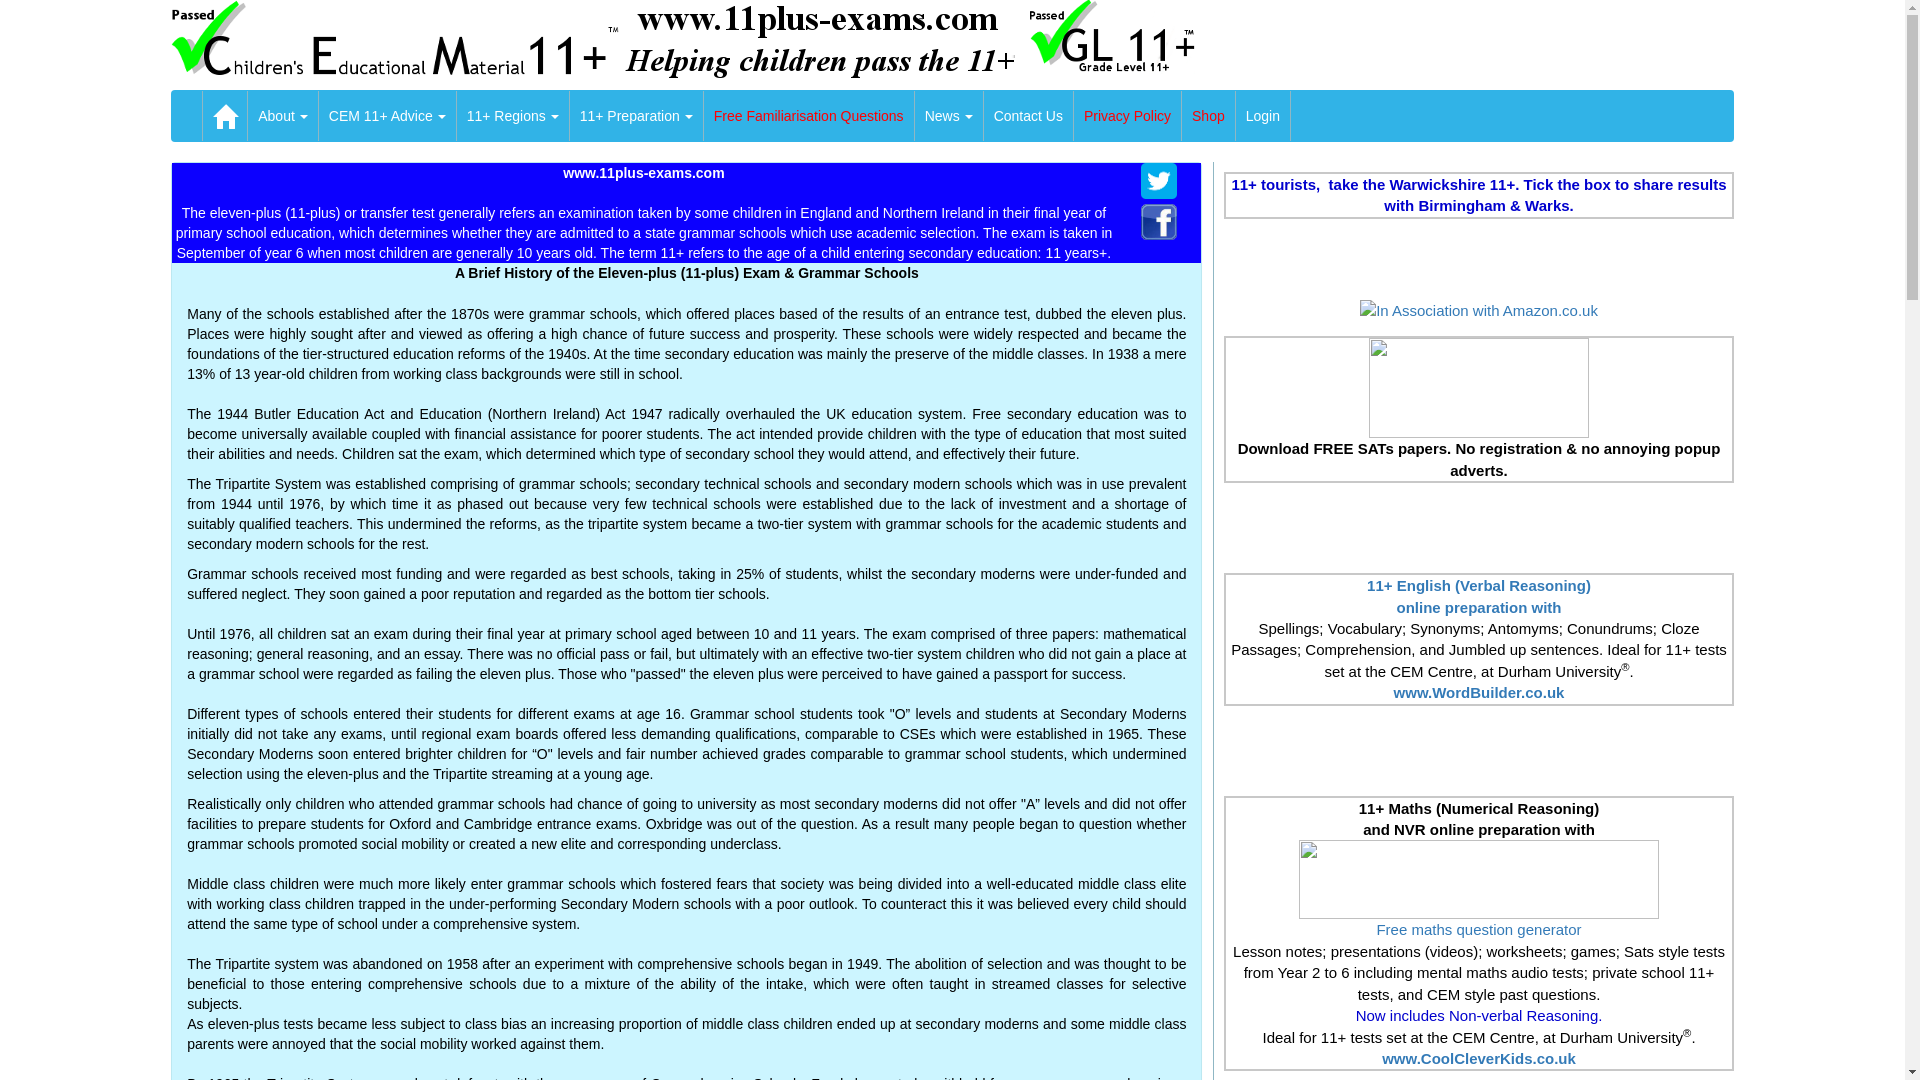 The width and height of the screenshot is (1920, 1080). Describe the element at coordinates (1128, 116) in the screenshot. I see `Privacy Policy` at that location.